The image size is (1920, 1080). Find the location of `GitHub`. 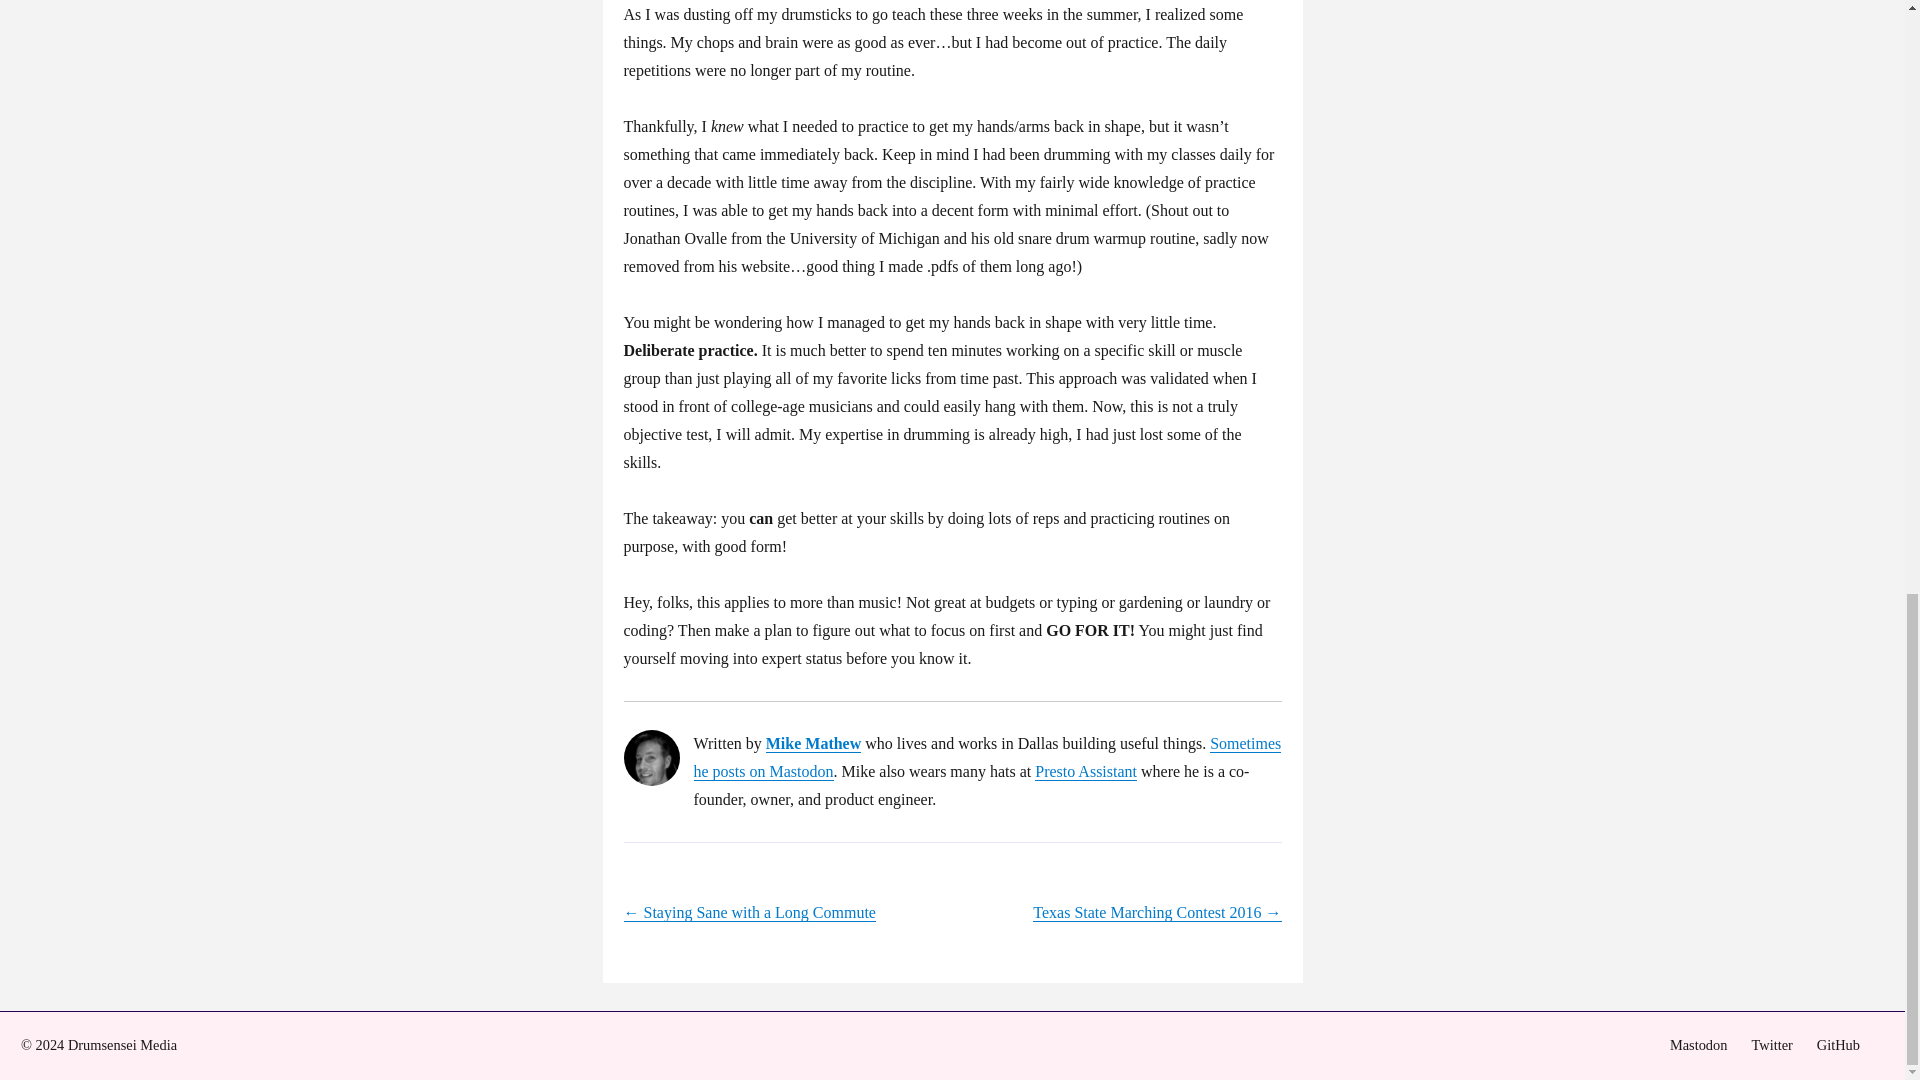

GitHub is located at coordinates (1838, 1044).